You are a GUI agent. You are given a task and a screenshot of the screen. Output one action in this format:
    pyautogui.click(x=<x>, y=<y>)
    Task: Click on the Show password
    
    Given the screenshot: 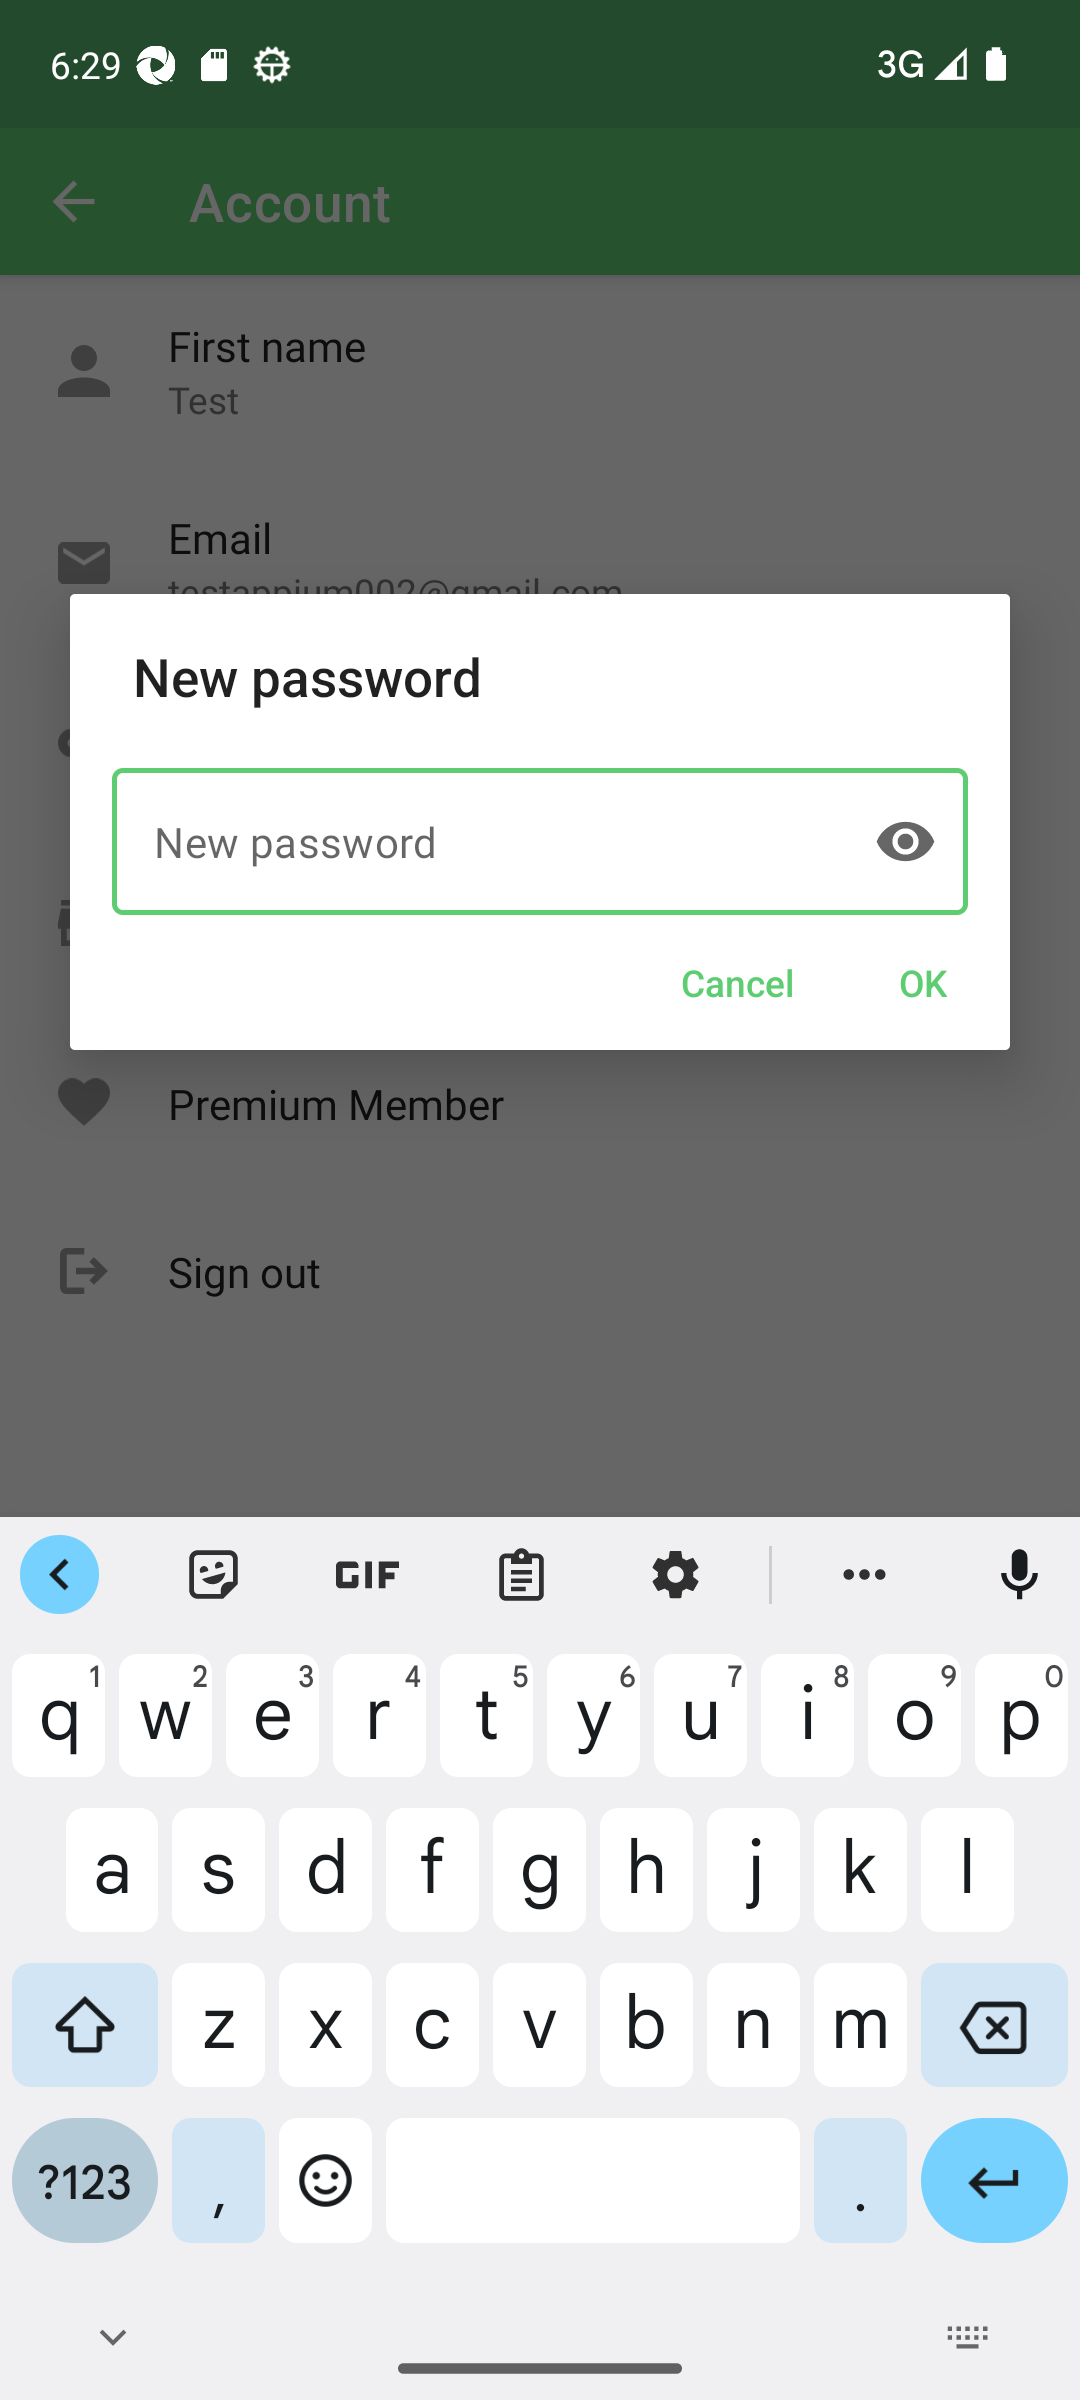 What is the action you would take?
    pyautogui.click(x=904, y=840)
    